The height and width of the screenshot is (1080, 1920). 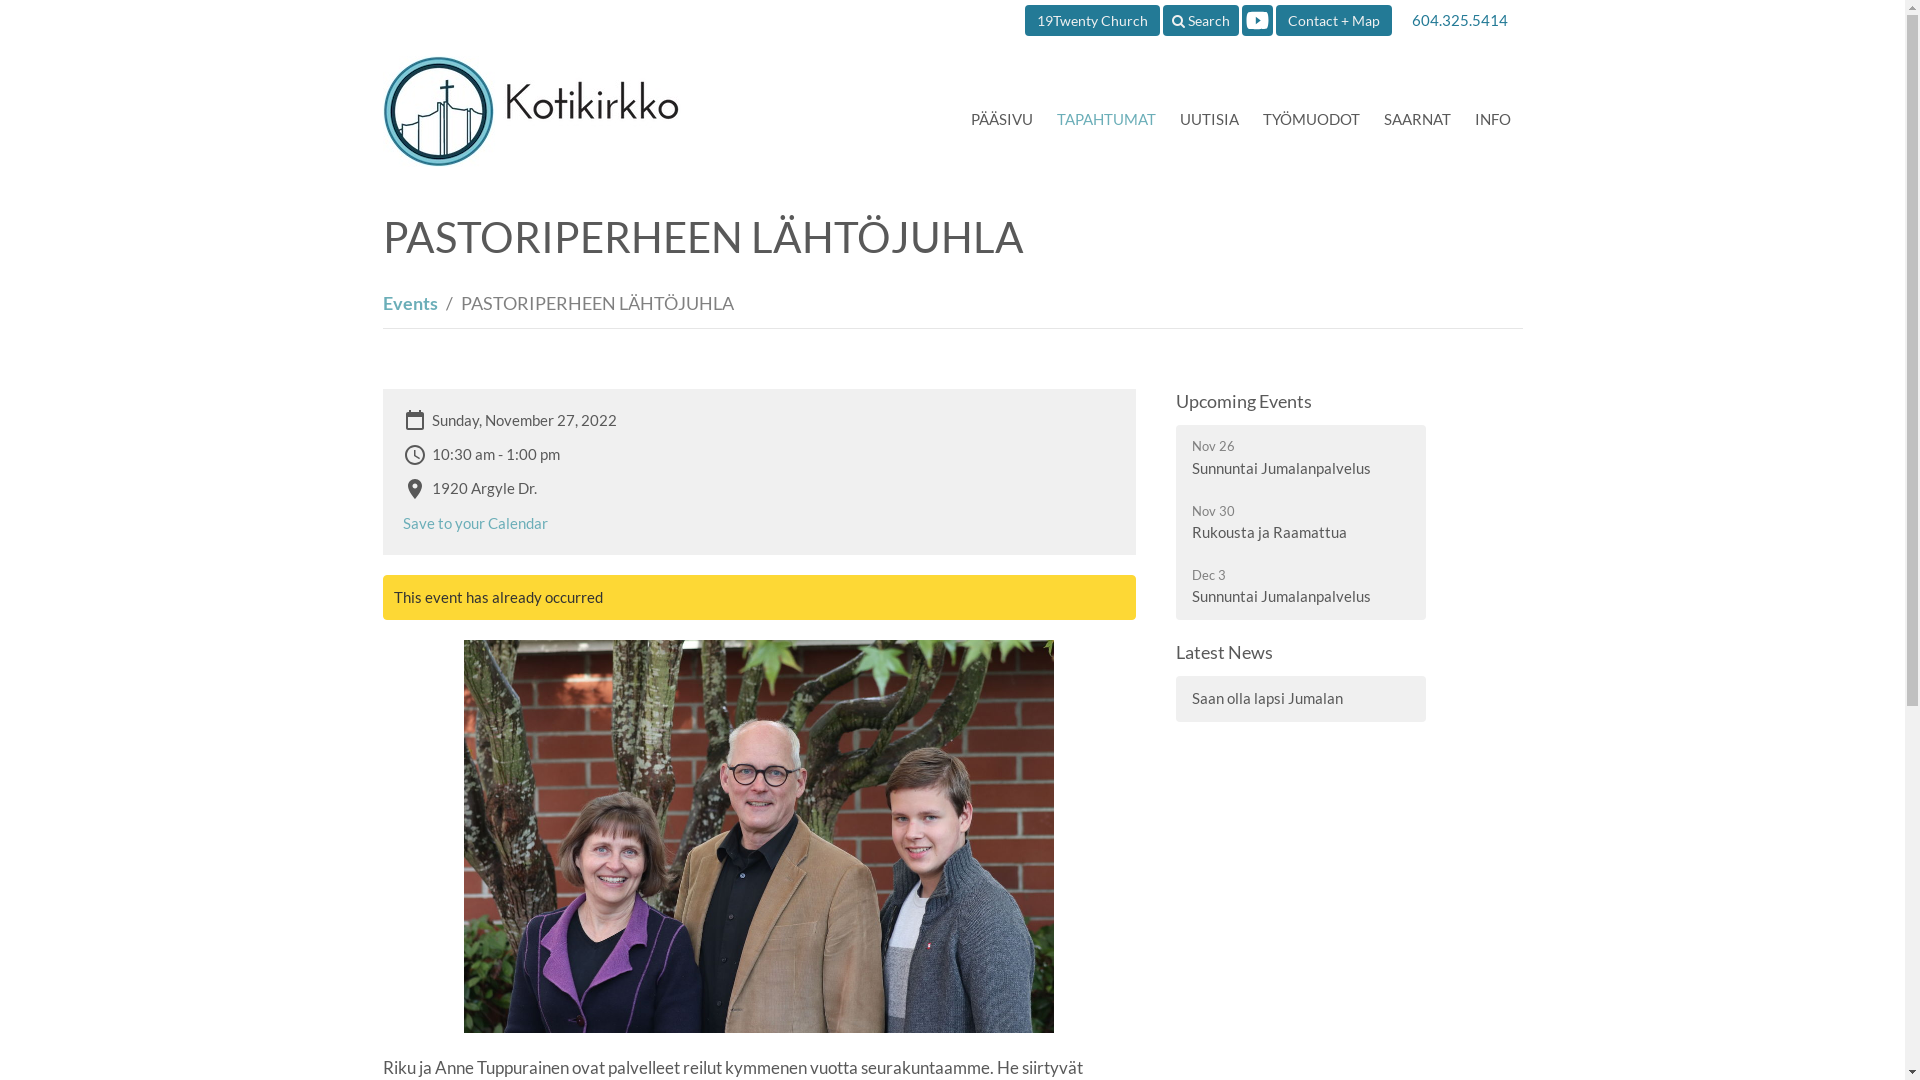 What do you see at coordinates (1301, 586) in the screenshot?
I see `Dec 3
Sunnuntai Jumalanpalvelus` at bounding box center [1301, 586].